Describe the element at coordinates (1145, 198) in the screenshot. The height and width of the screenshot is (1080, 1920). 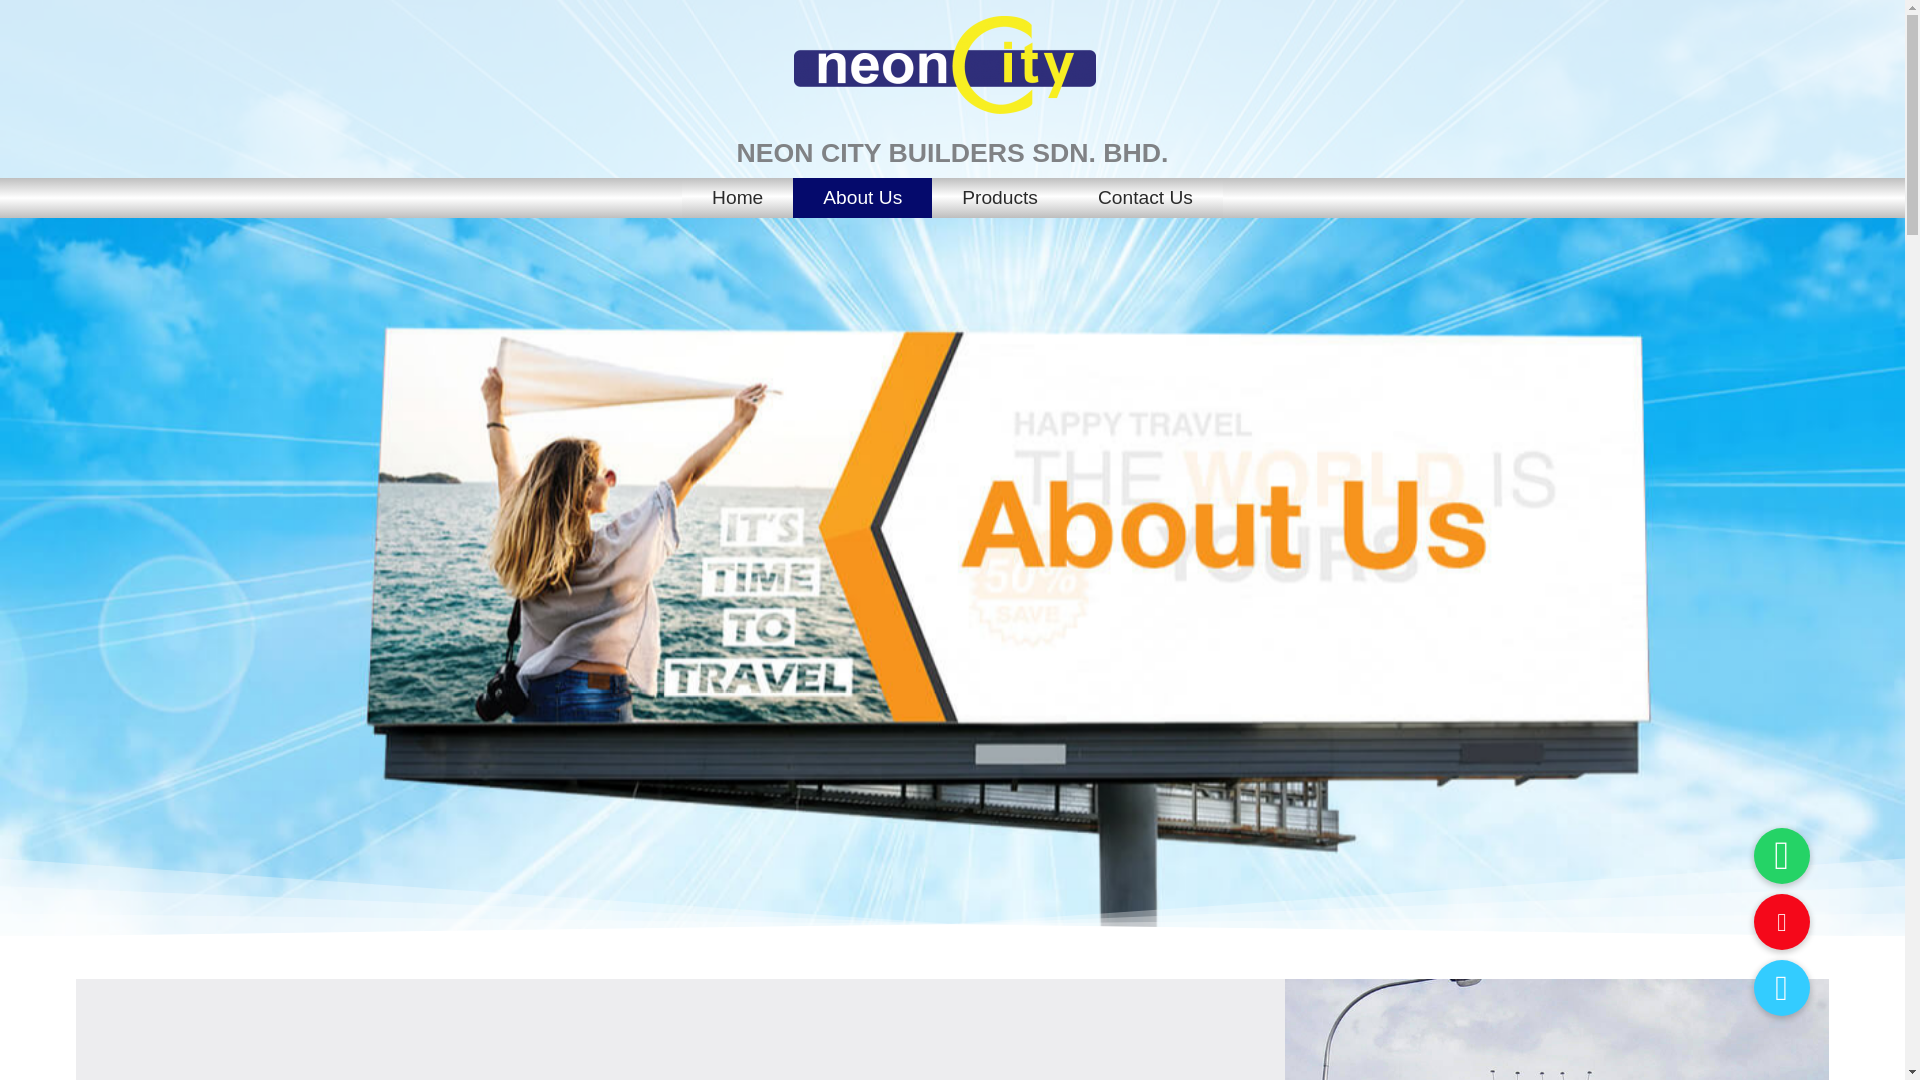
I see `Contact Us` at that location.